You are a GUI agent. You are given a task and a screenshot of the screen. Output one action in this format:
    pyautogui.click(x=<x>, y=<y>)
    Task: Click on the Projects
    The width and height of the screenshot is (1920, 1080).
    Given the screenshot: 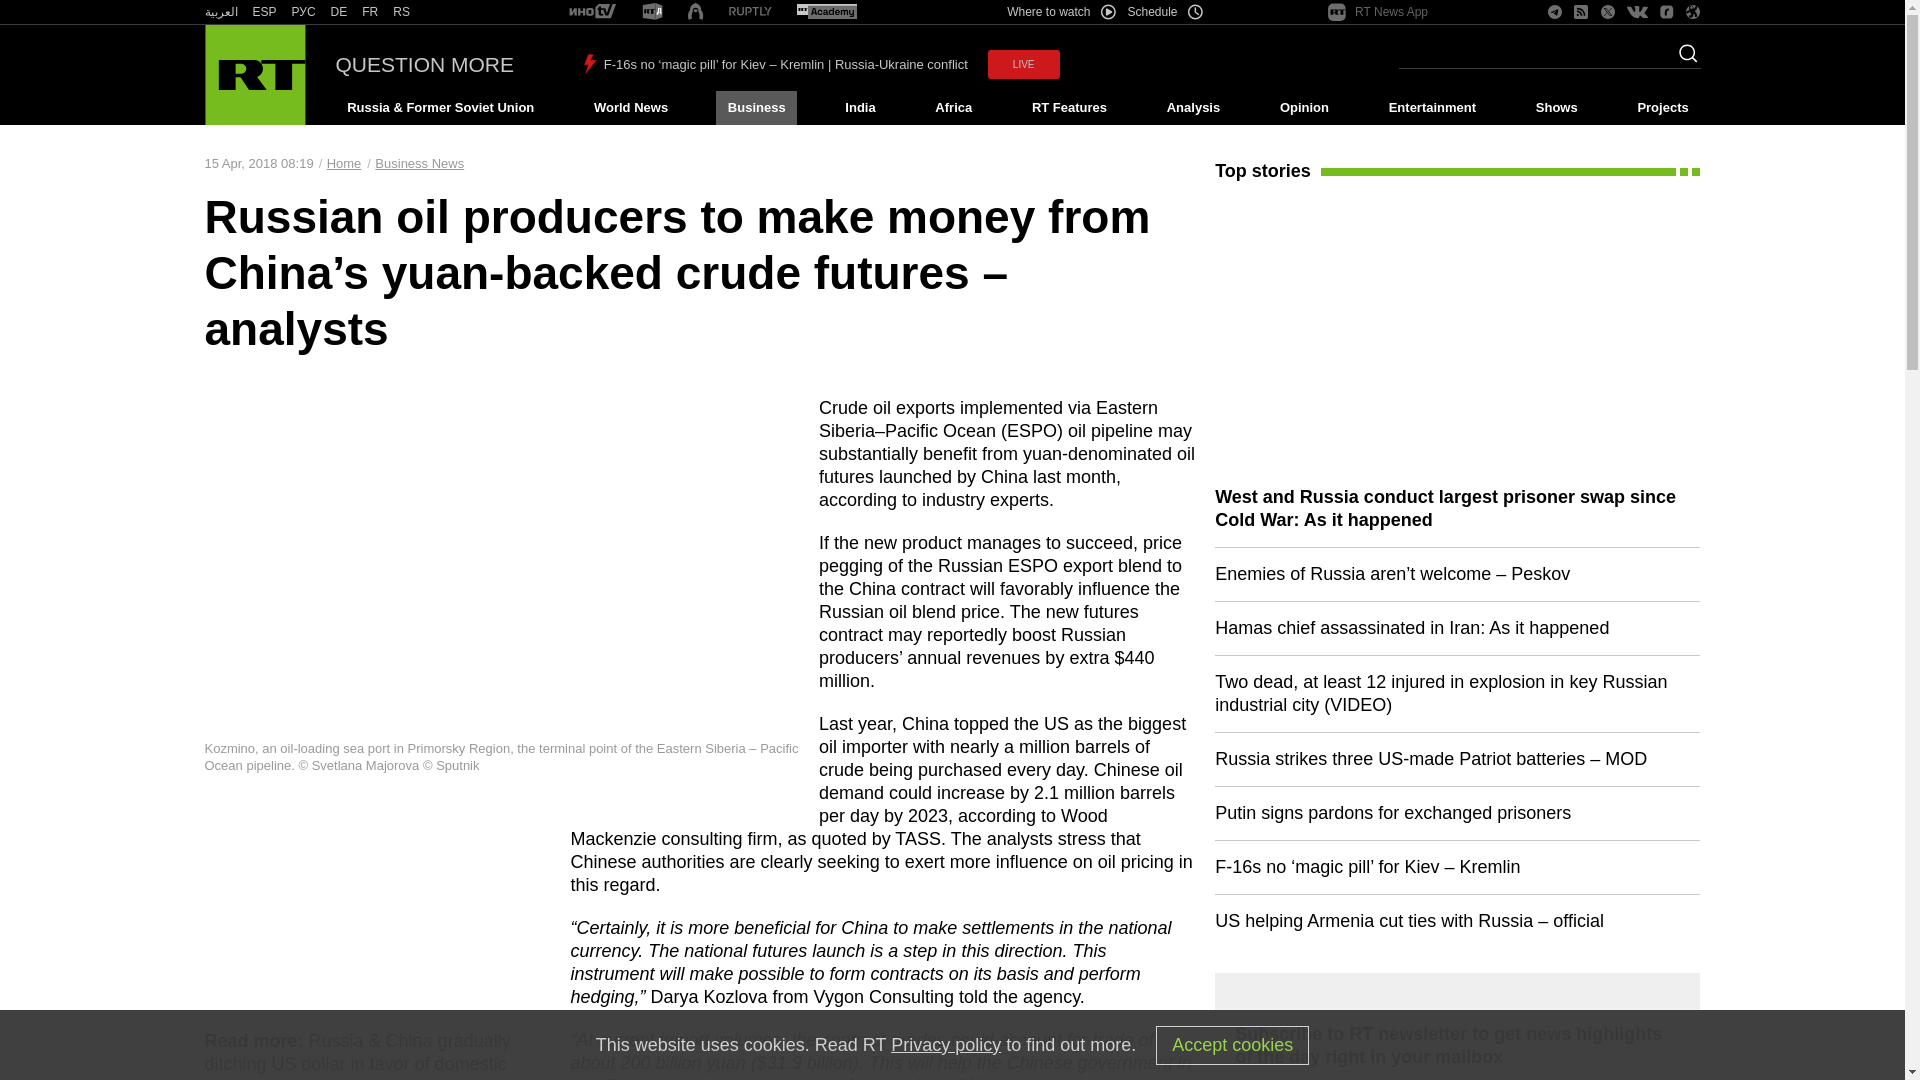 What is the action you would take?
    pyautogui.click(x=1664, y=108)
    